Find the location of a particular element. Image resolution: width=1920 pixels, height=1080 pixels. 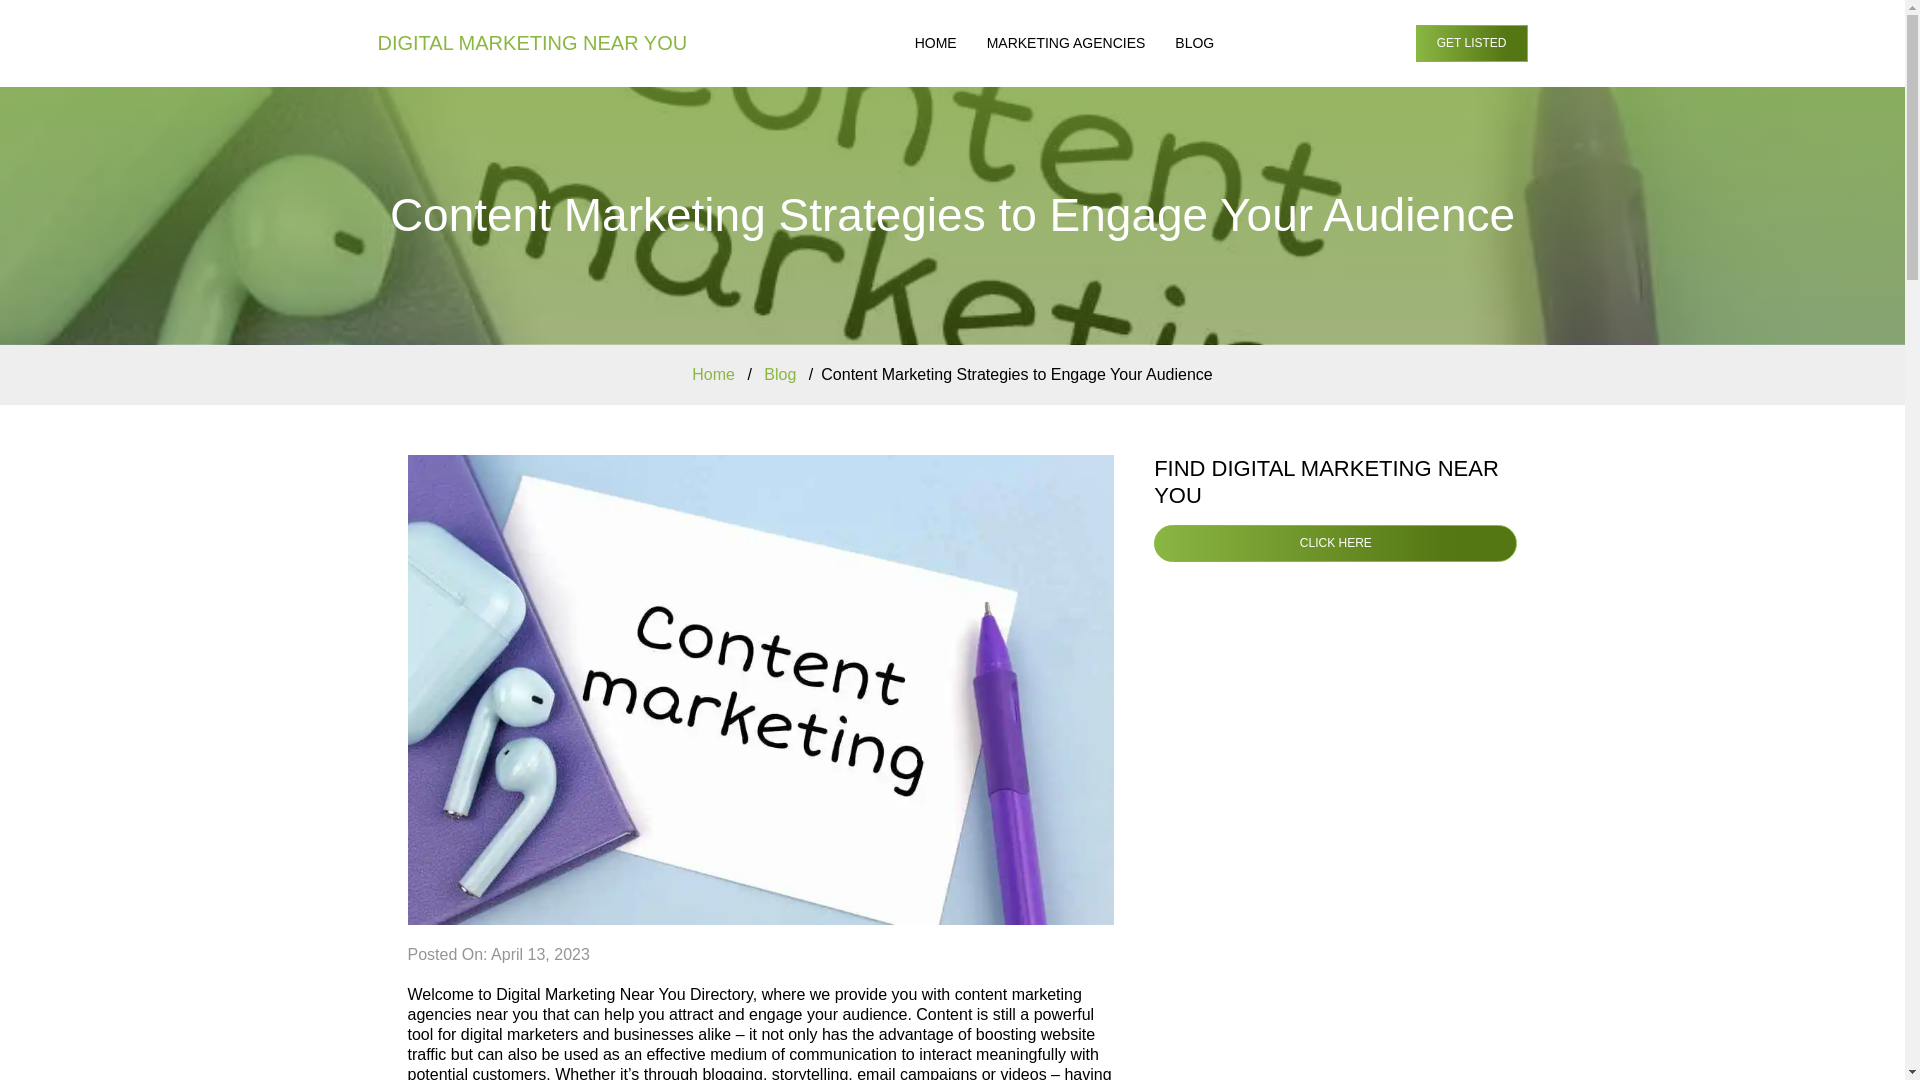

Blog is located at coordinates (780, 374).